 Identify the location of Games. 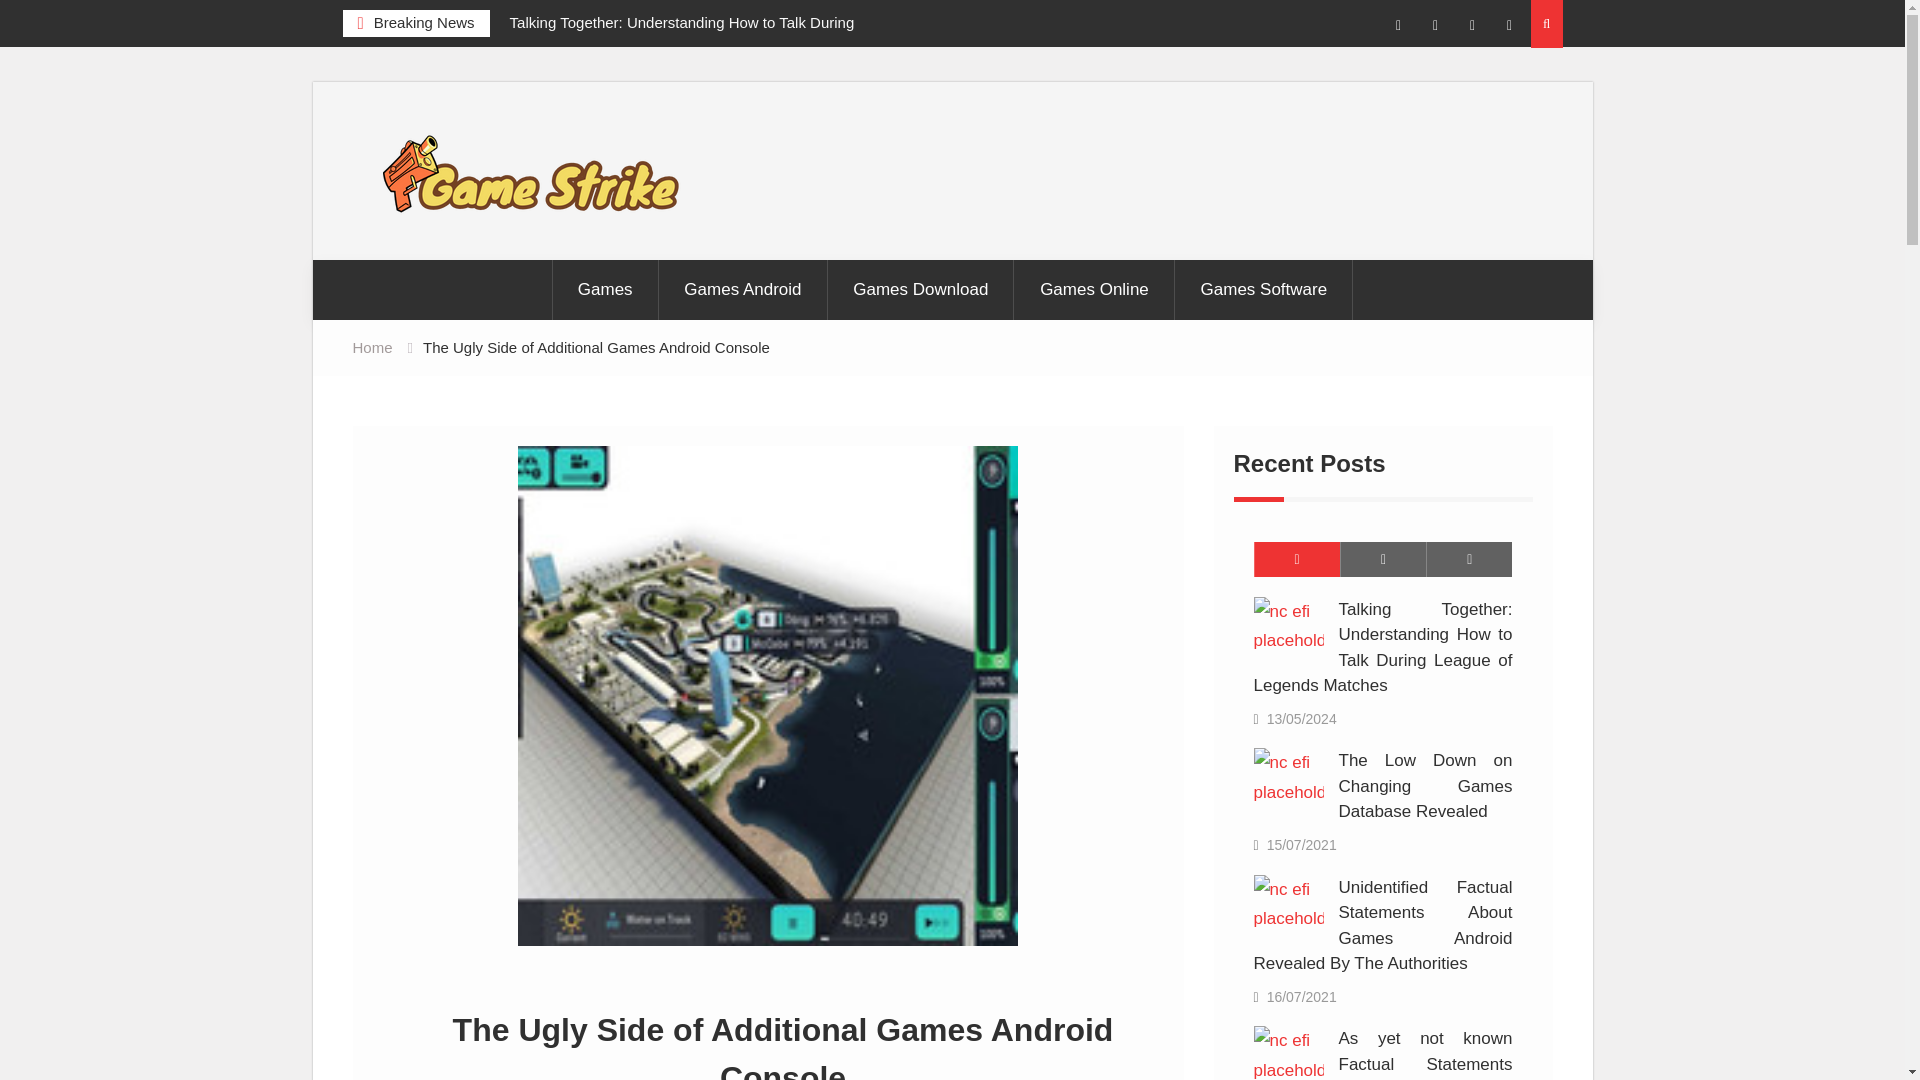
(605, 290).